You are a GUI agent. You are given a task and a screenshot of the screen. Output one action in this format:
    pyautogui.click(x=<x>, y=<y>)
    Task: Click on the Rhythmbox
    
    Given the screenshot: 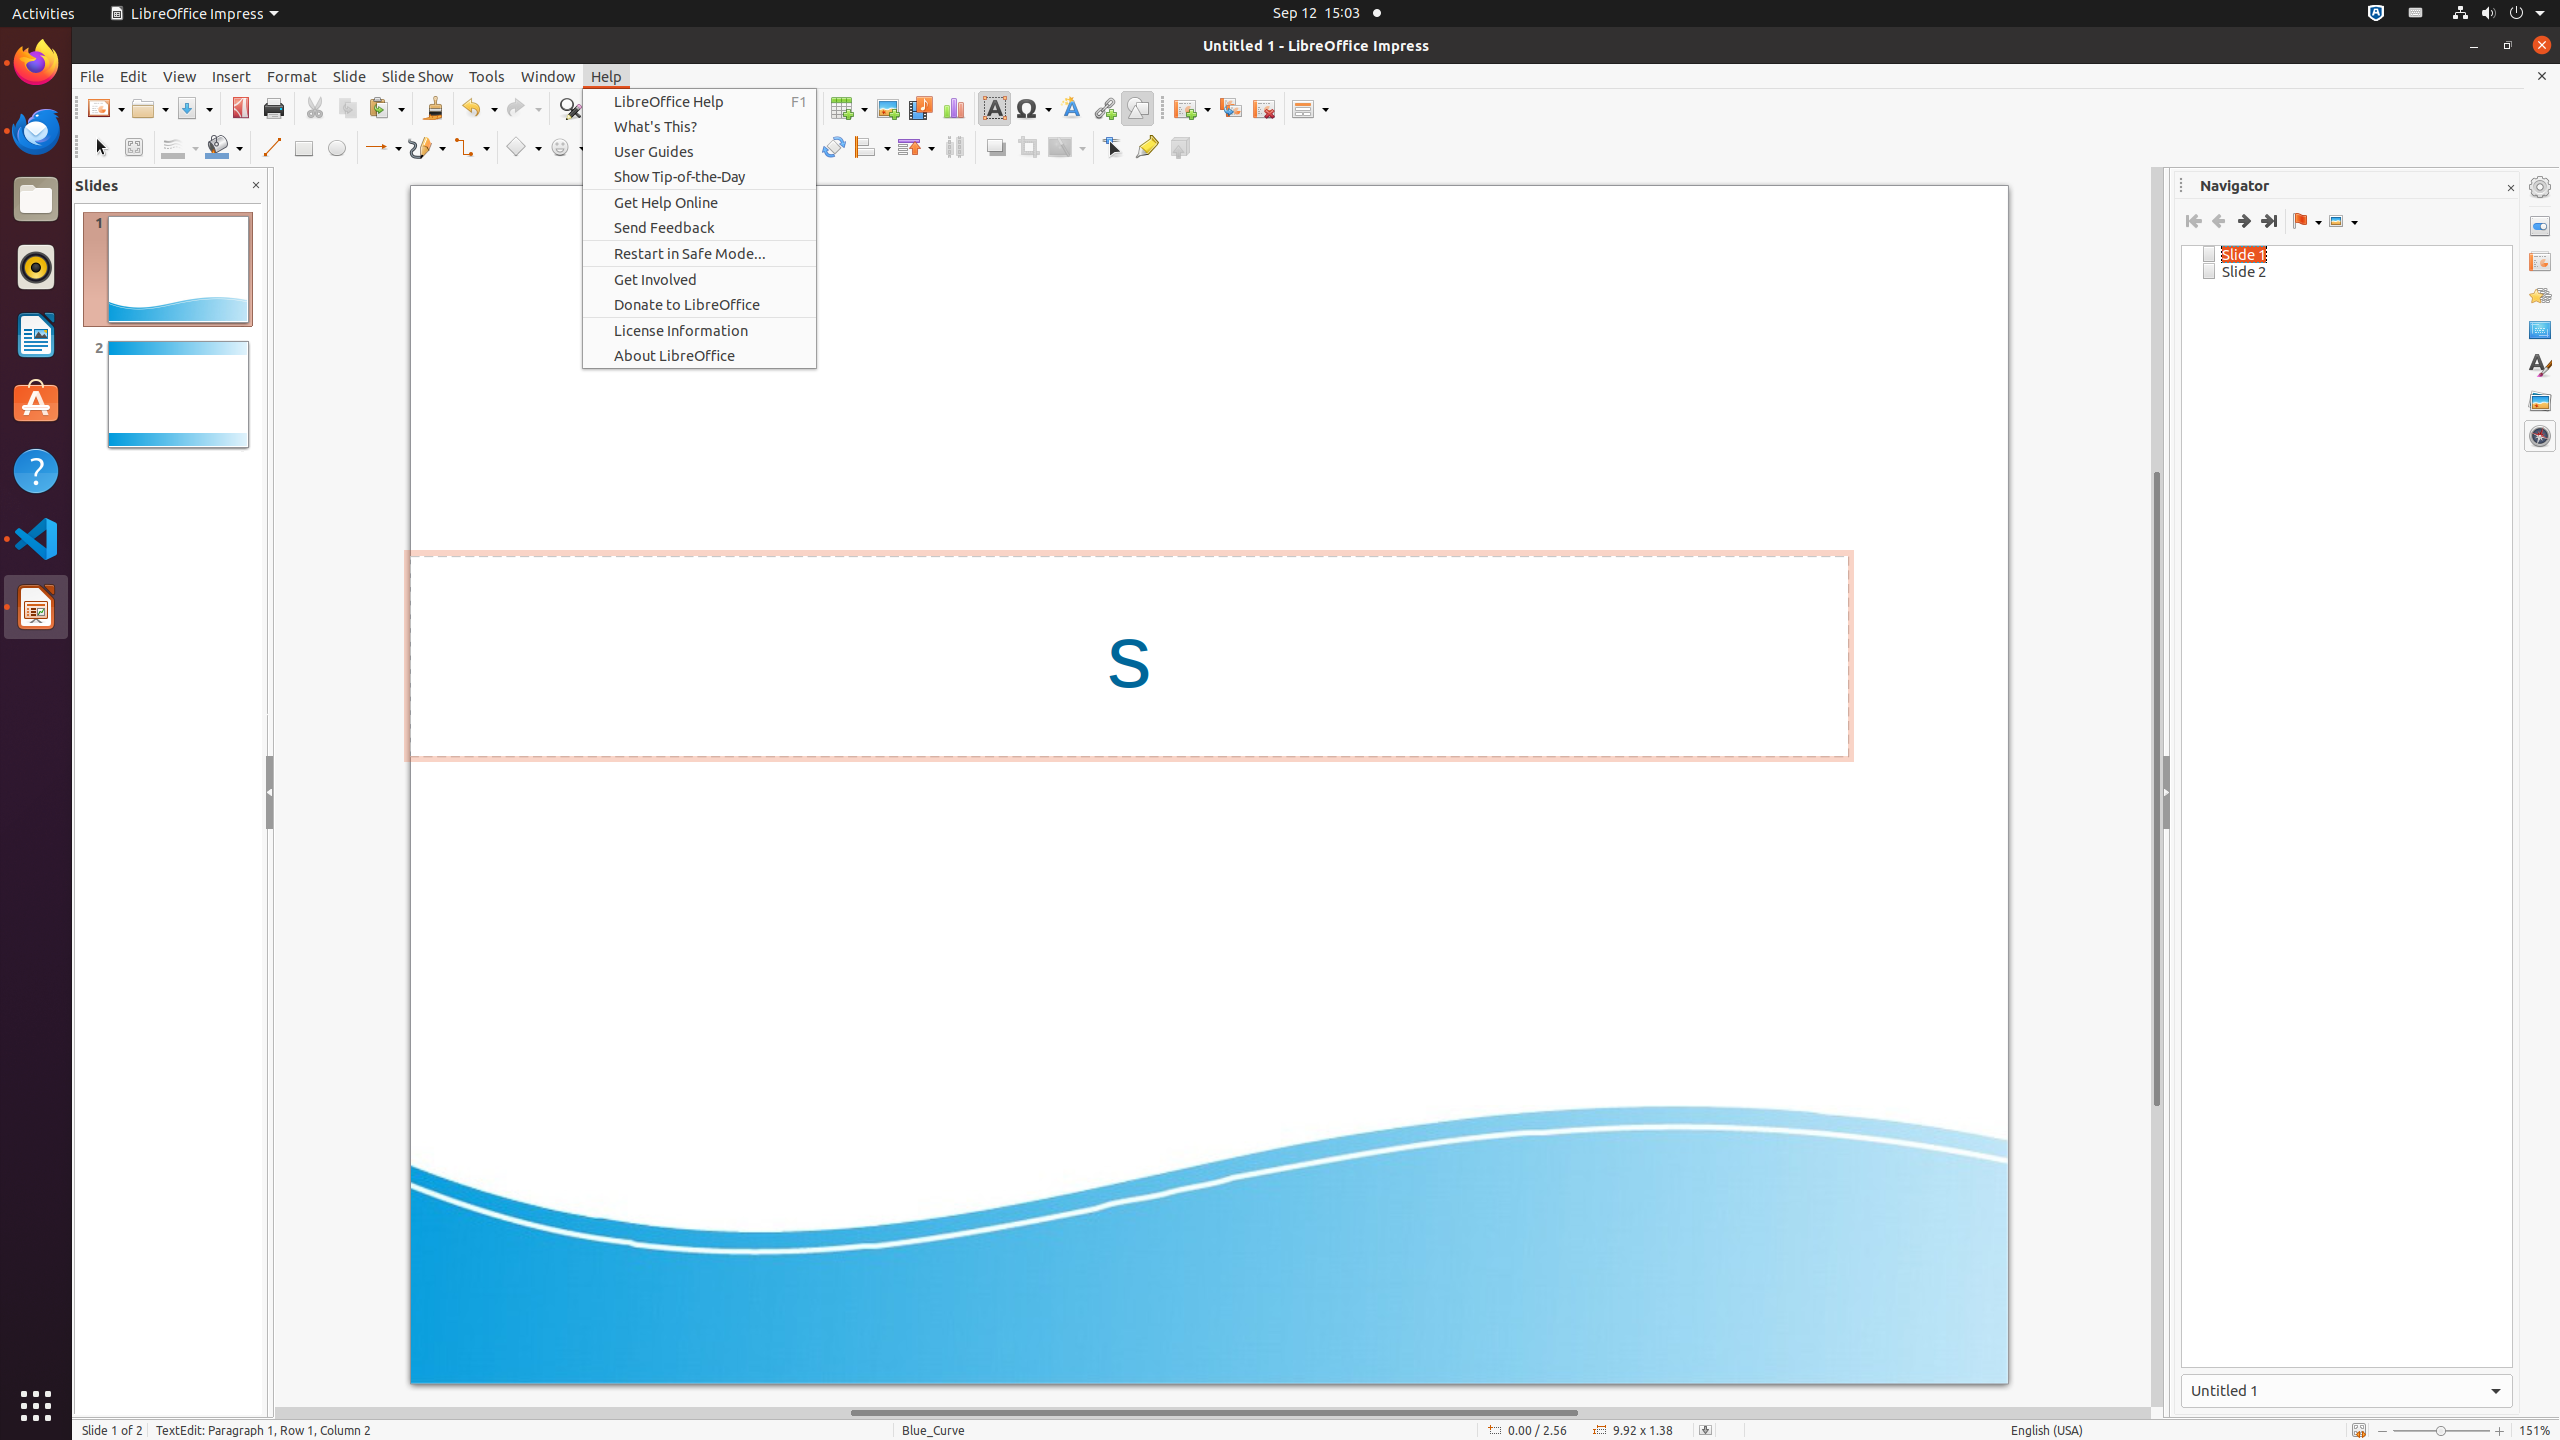 What is the action you would take?
    pyautogui.click(x=36, y=267)
    